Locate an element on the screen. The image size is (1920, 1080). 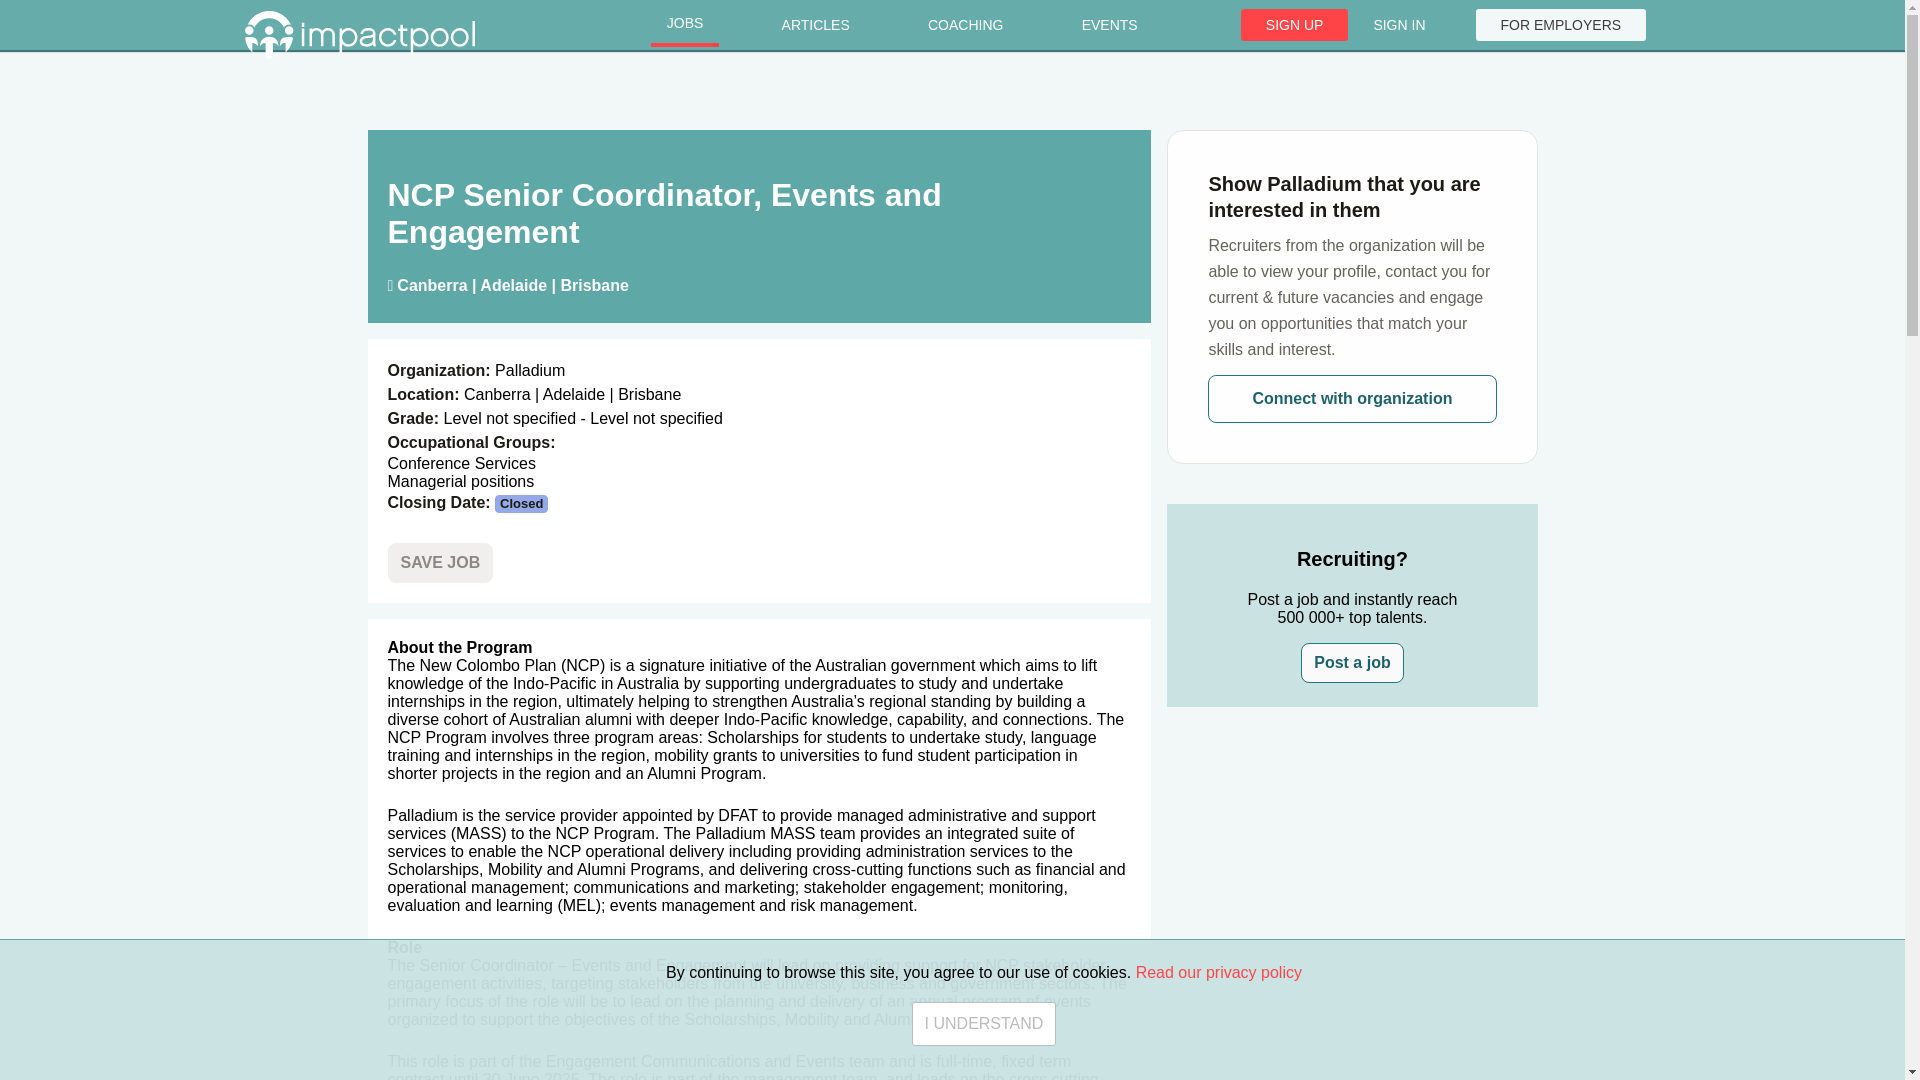
FOR EMPLOYERS is located at coordinates (1562, 24).